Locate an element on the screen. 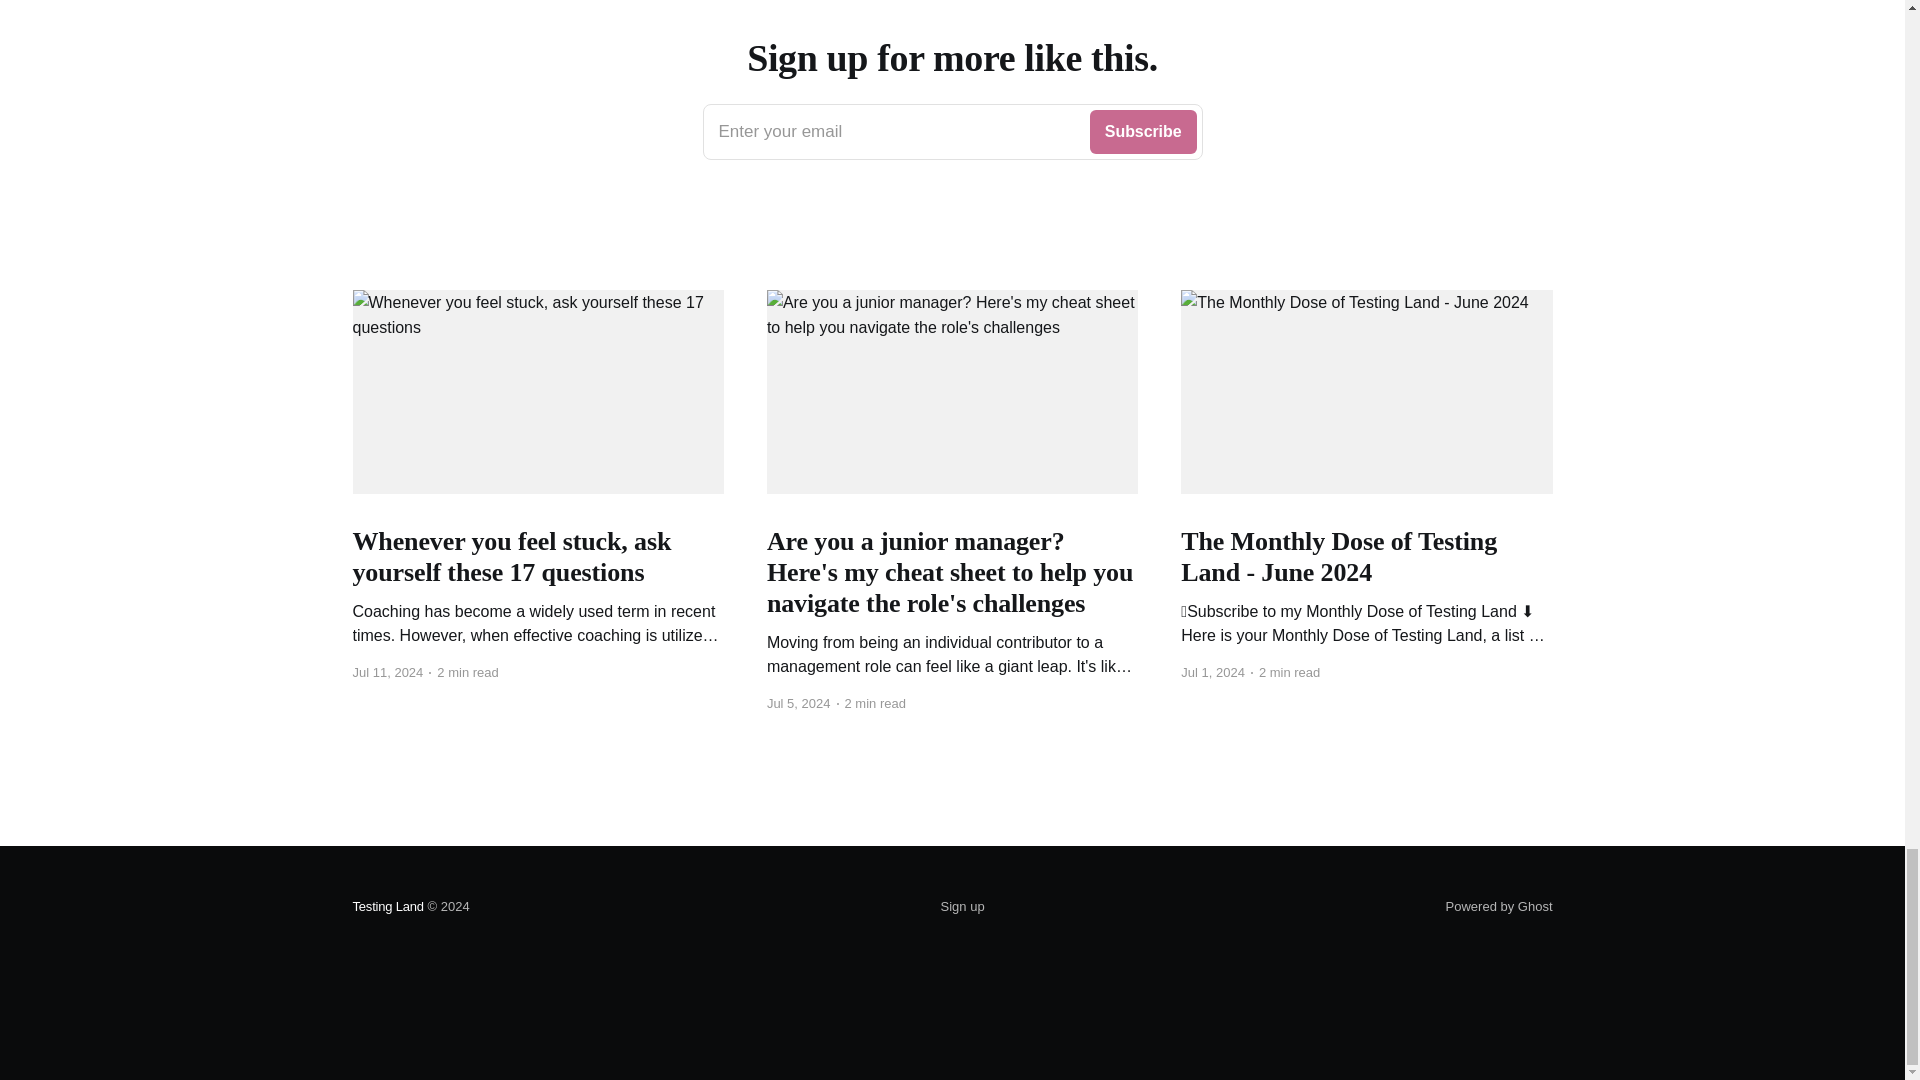 This screenshot has width=1920, height=1080. Sign up is located at coordinates (962, 907).